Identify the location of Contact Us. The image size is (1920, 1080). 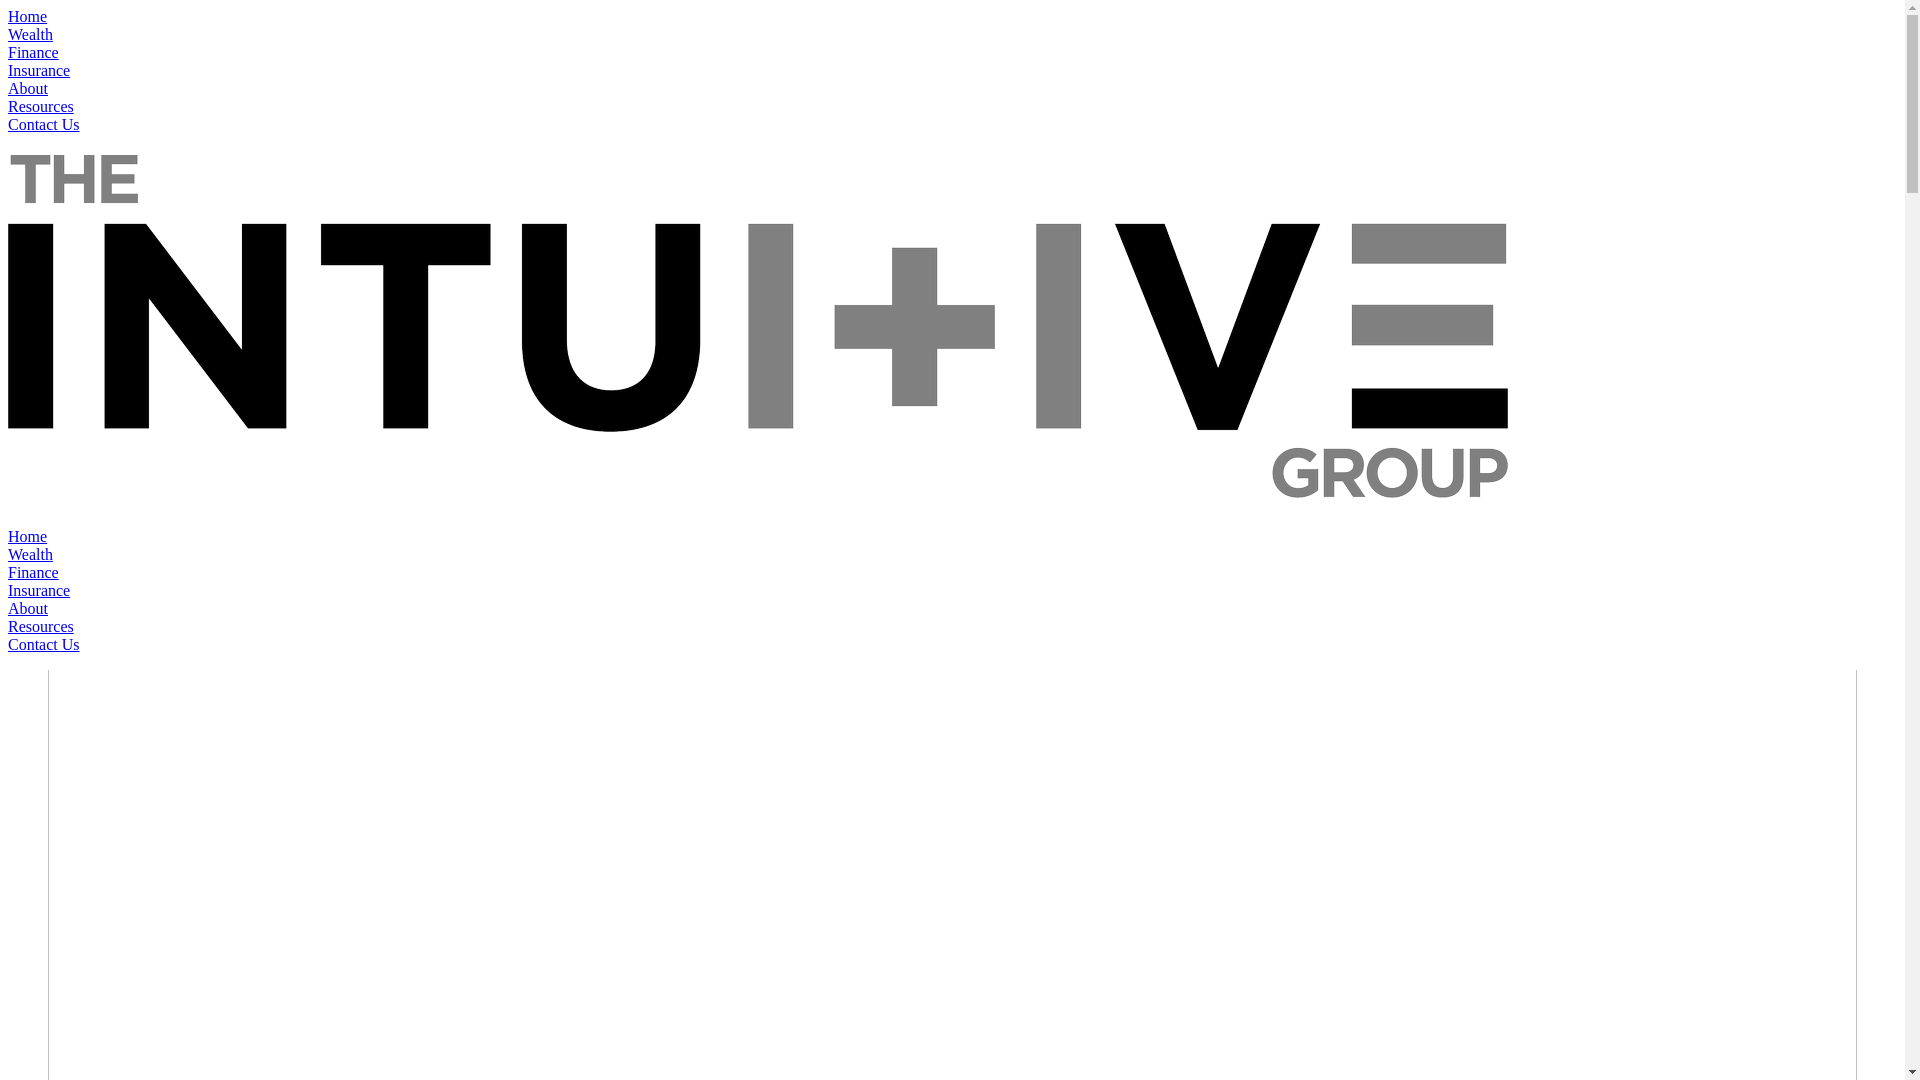
(44, 124).